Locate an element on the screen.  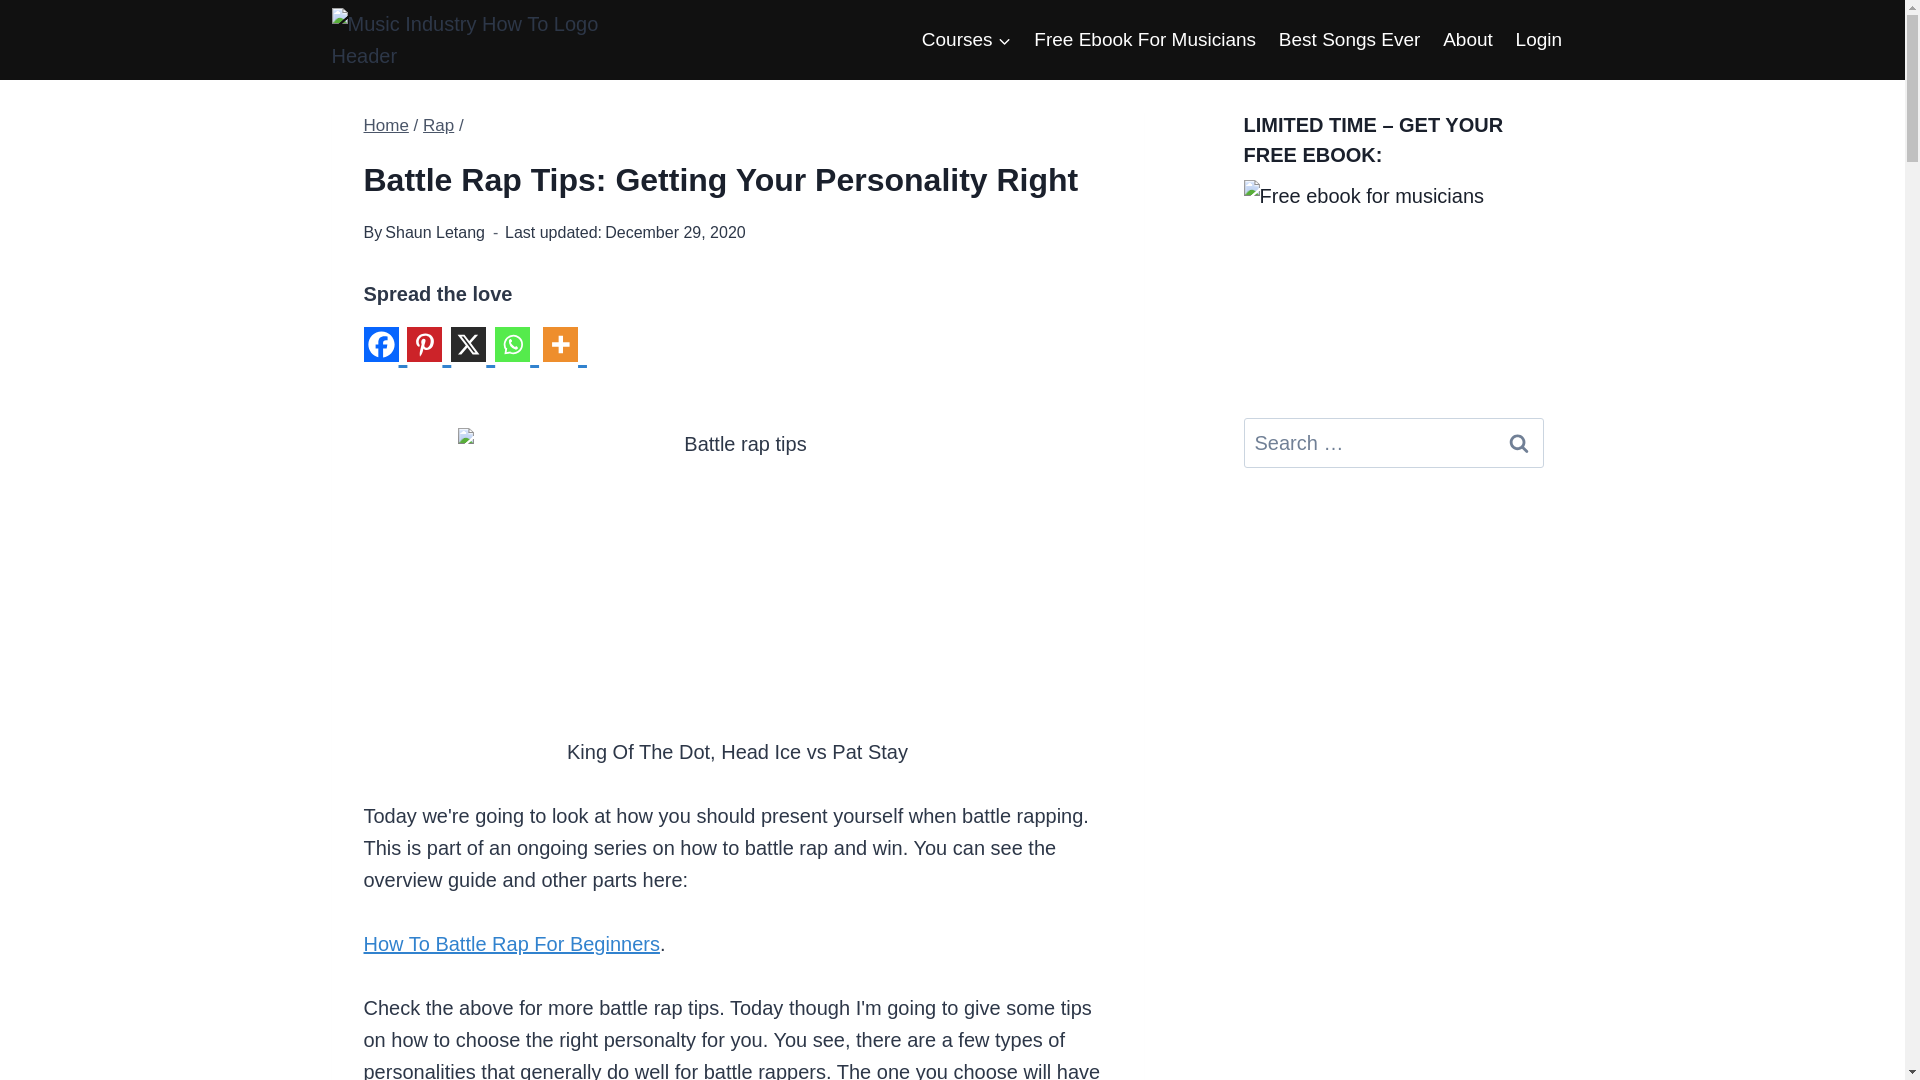
Login is located at coordinates (1538, 38).